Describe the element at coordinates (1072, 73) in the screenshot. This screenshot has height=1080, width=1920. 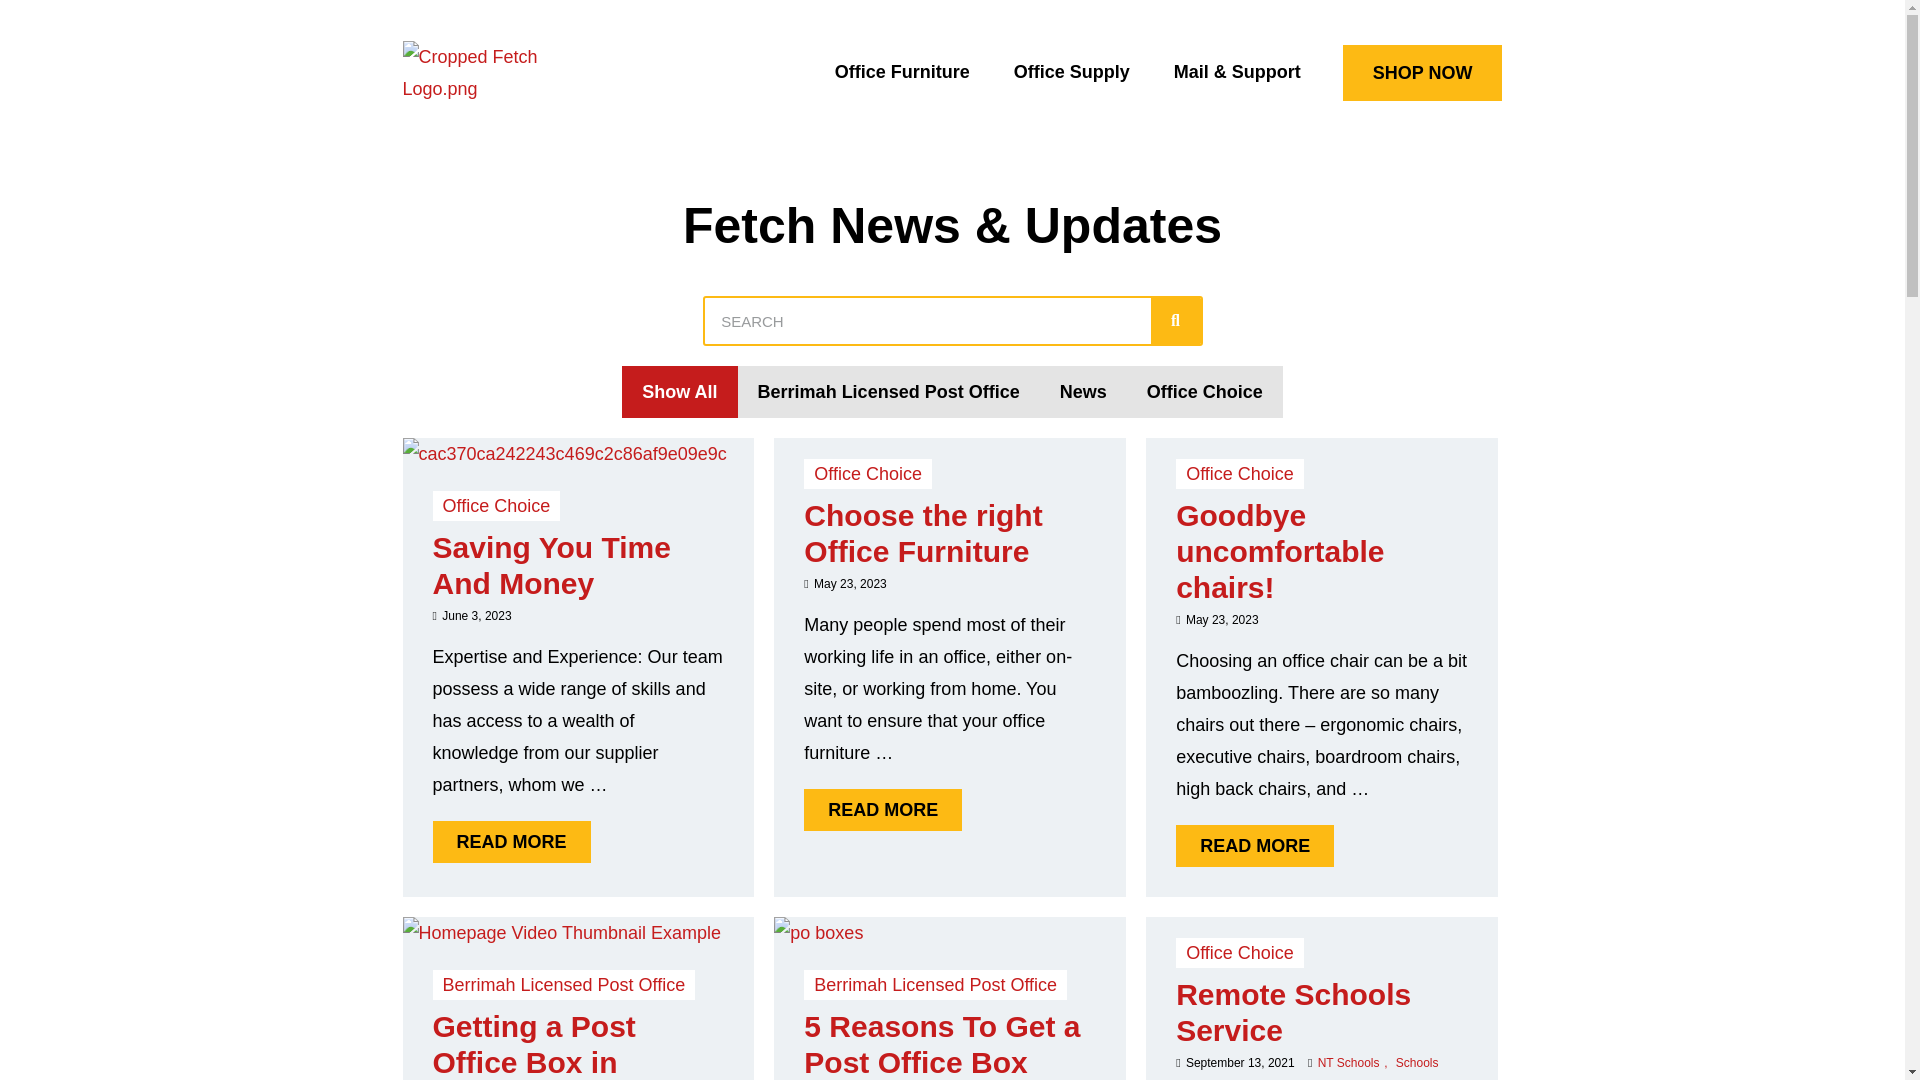
I see `Office Supply` at that location.